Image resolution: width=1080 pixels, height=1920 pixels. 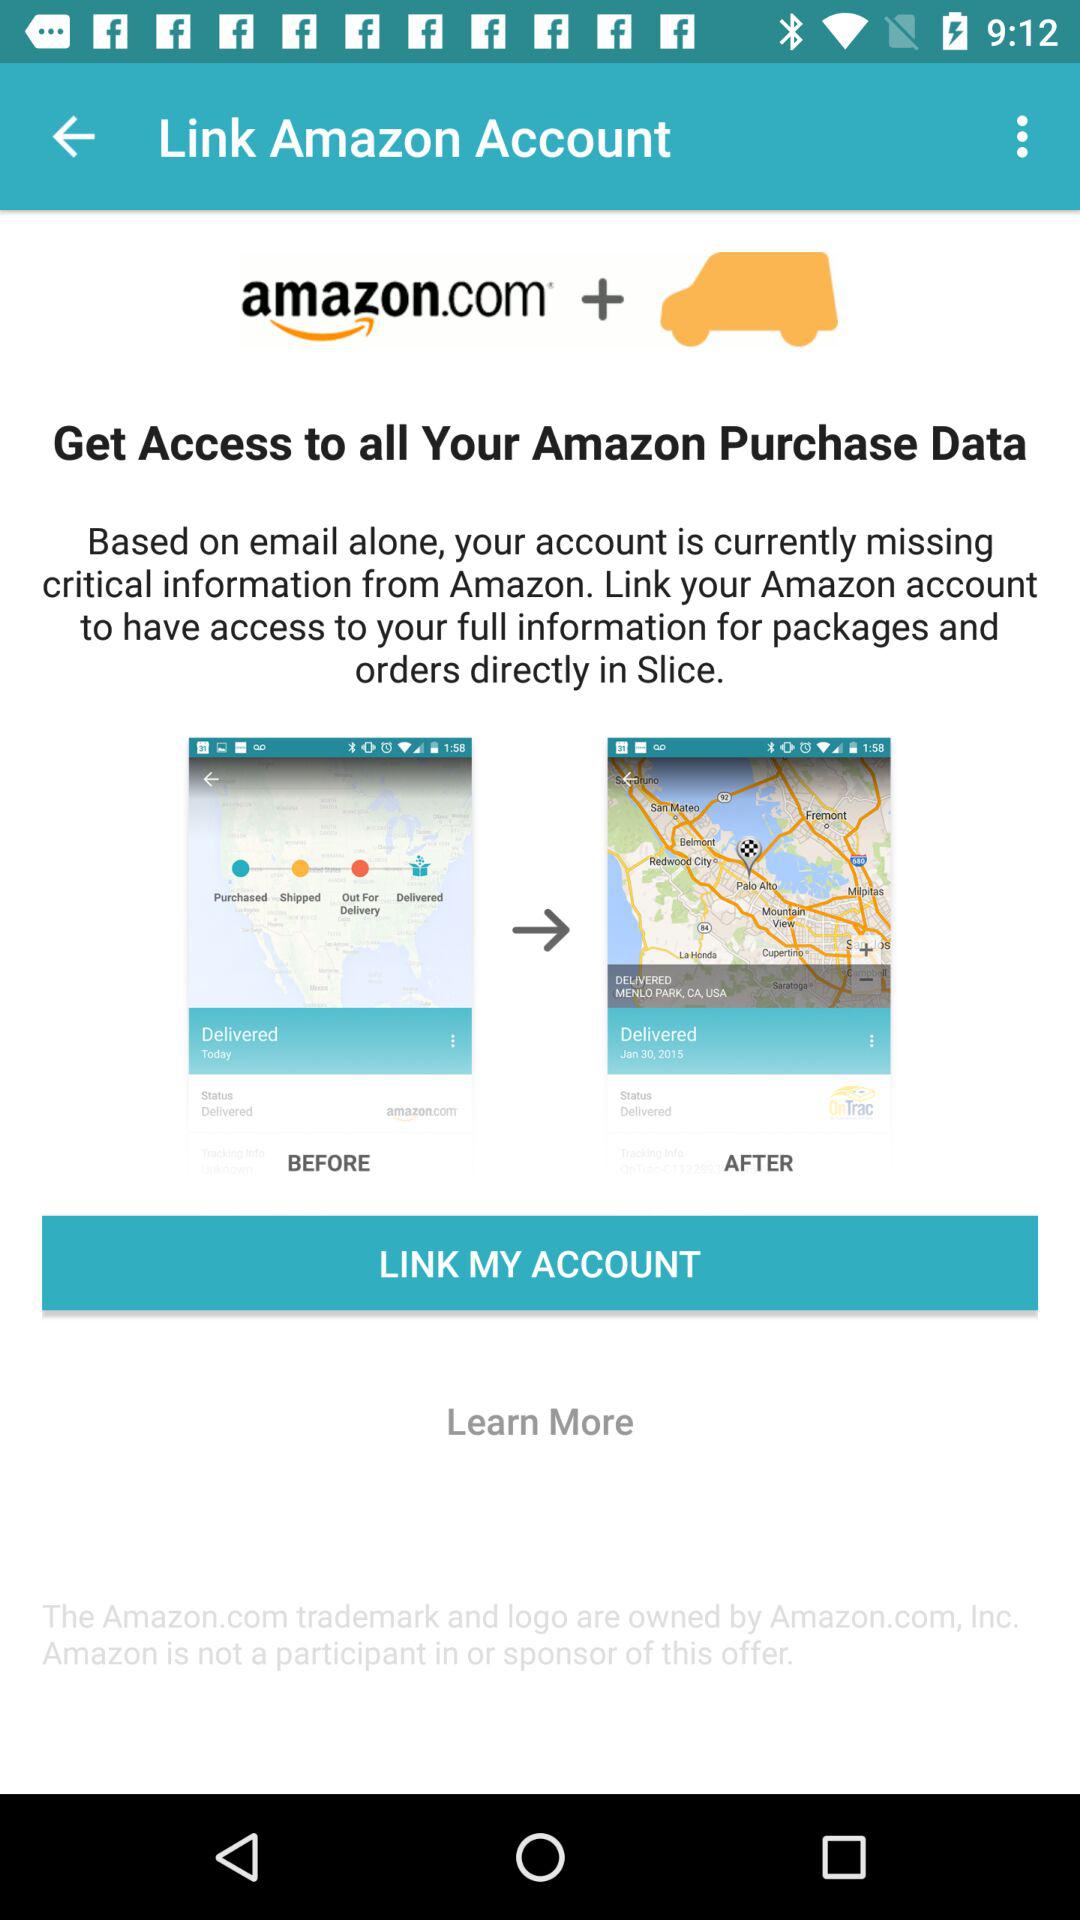 What do you see at coordinates (540, 1420) in the screenshot?
I see `jump until the learn more icon` at bounding box center [540, 1420].